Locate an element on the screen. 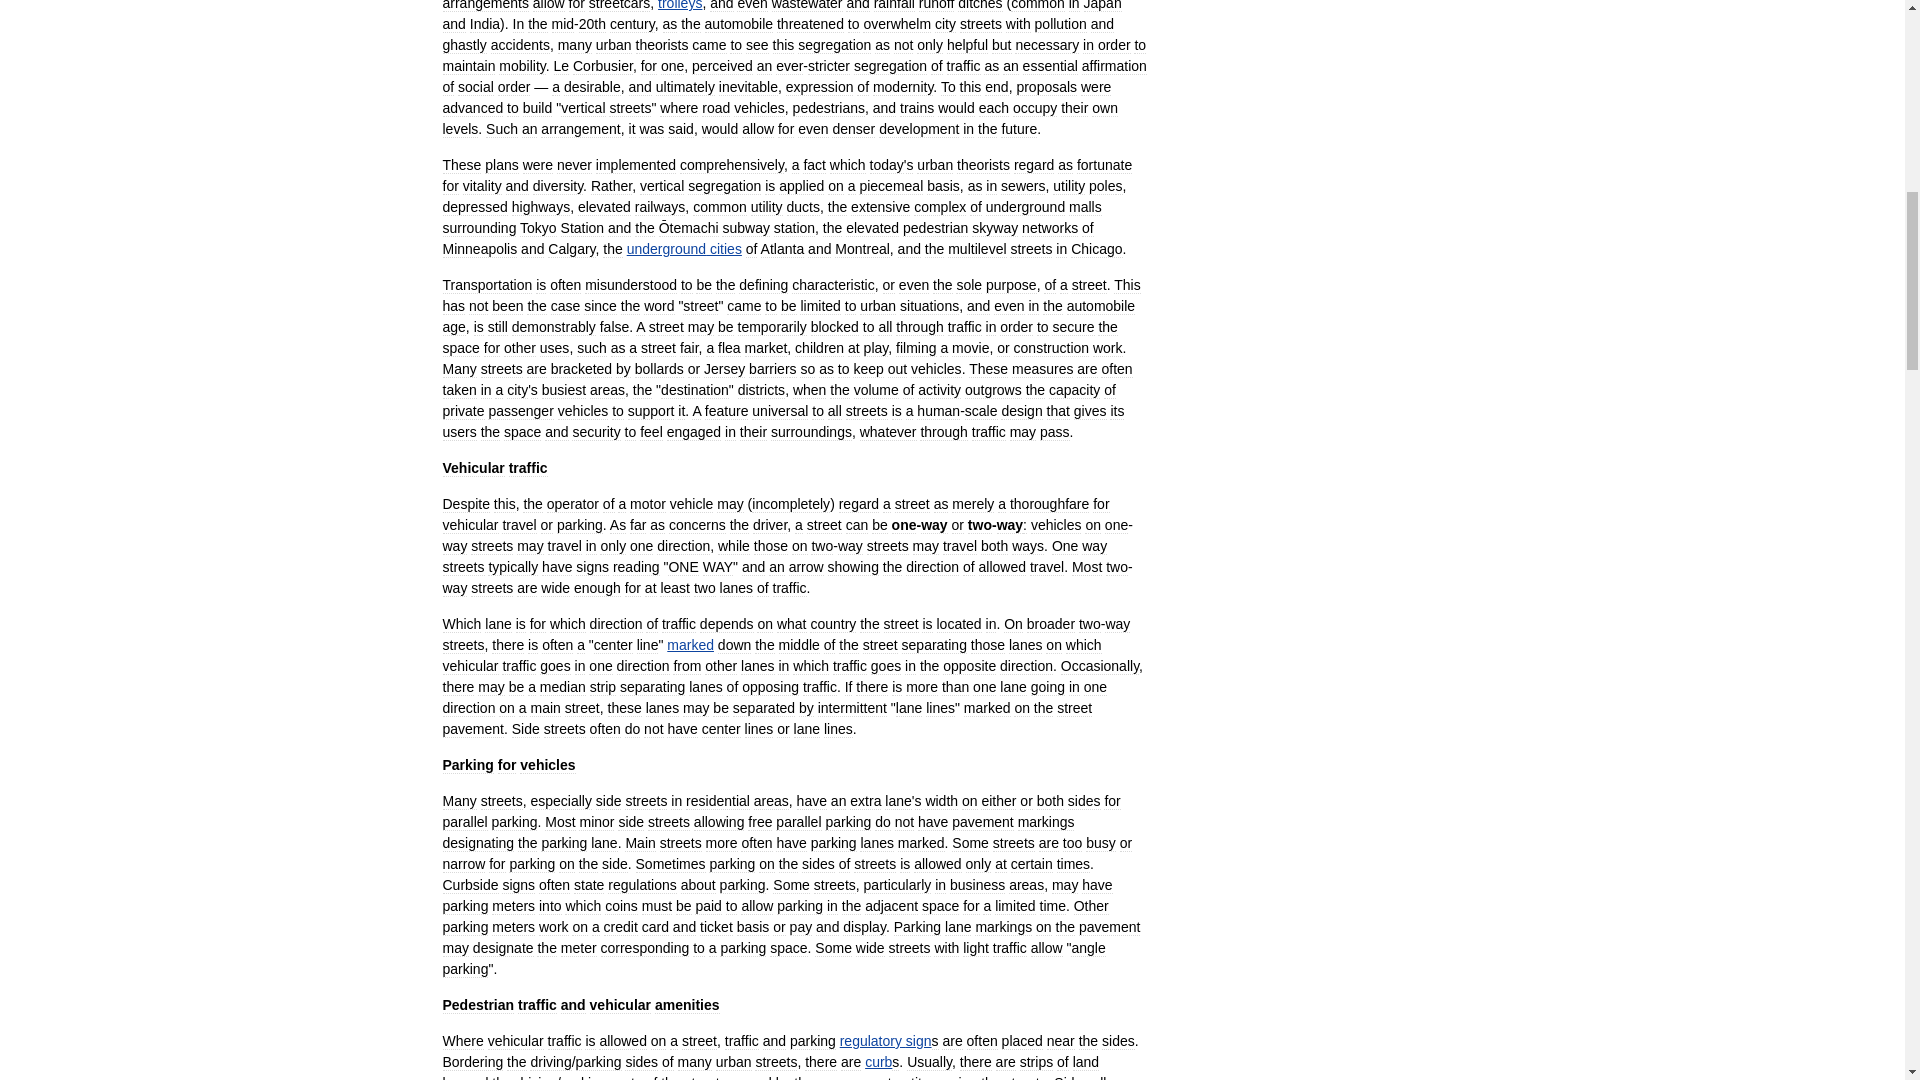 This screenshot has height=1080, width=1920. trolleys is located at coordinates (680, 5).